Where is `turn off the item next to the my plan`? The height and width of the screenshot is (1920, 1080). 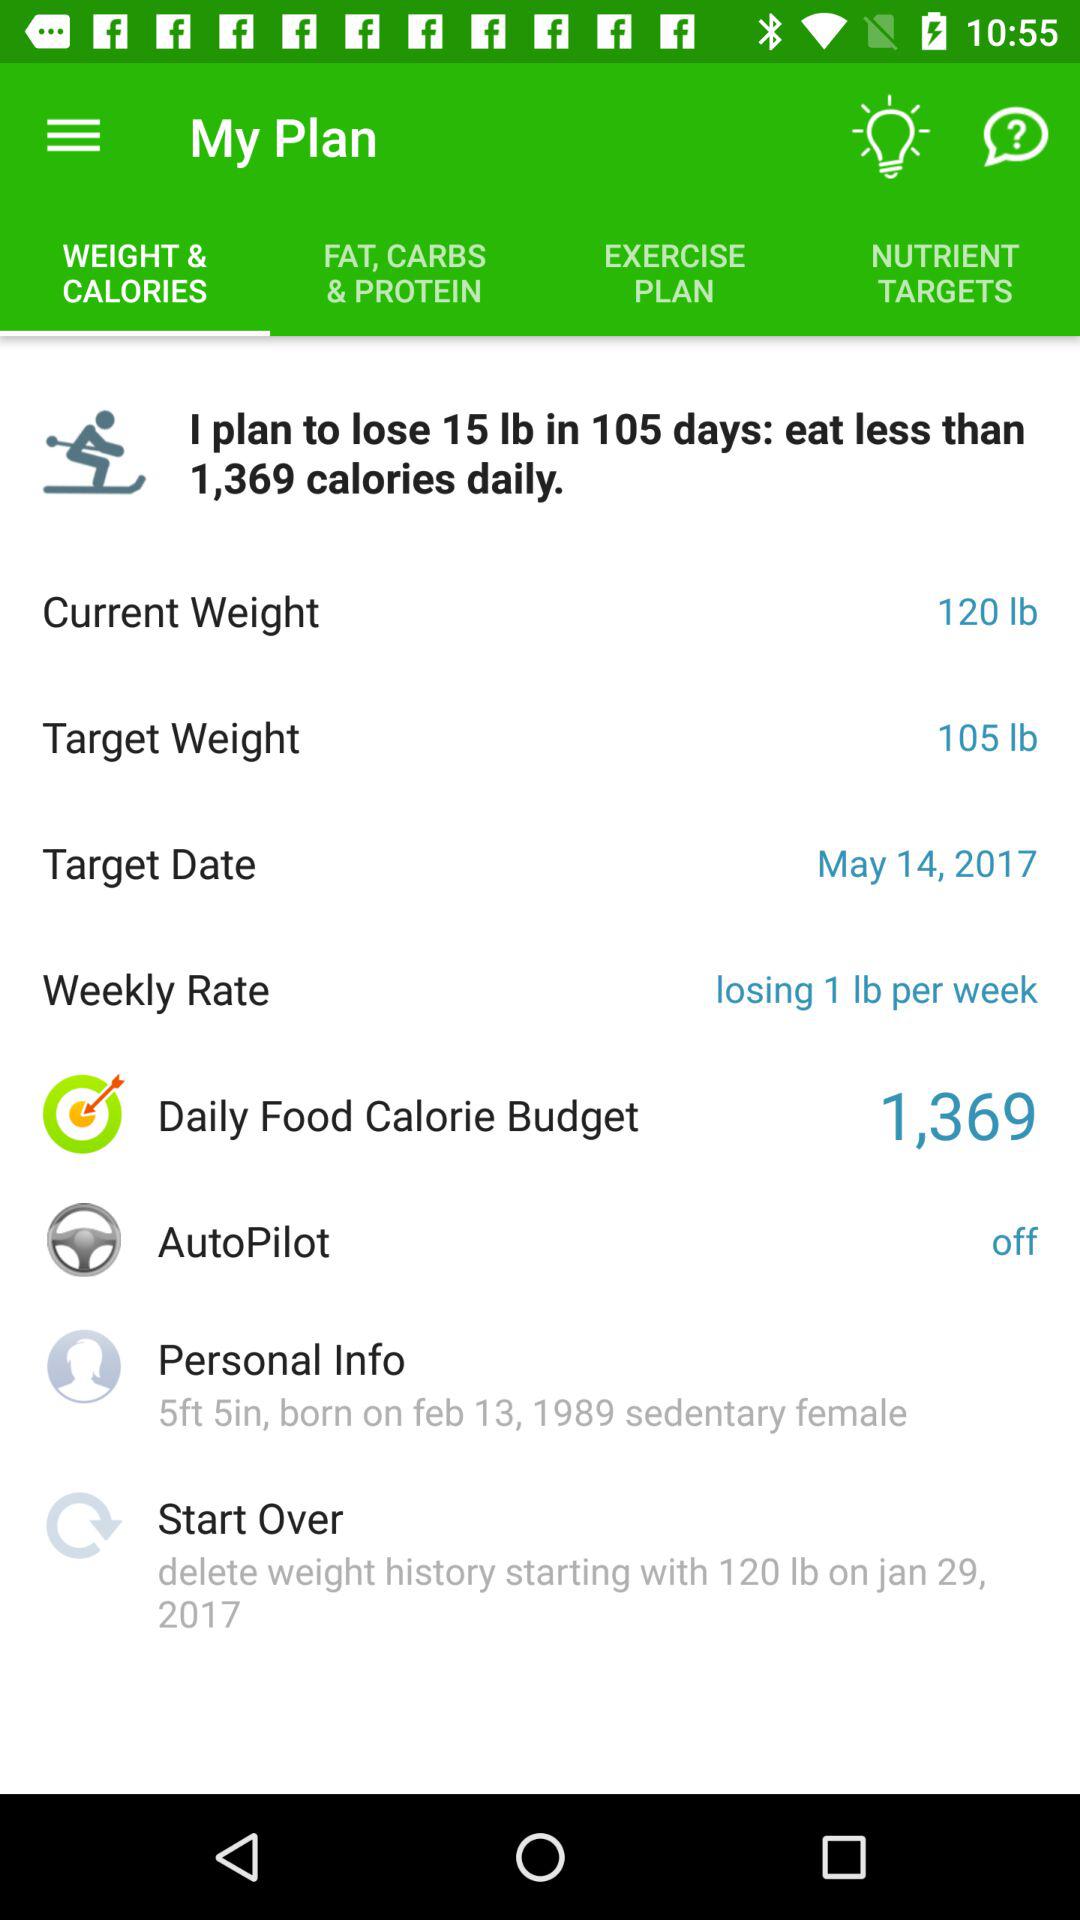 turn off the item next to the my plan is located at coordinates (890, 136).